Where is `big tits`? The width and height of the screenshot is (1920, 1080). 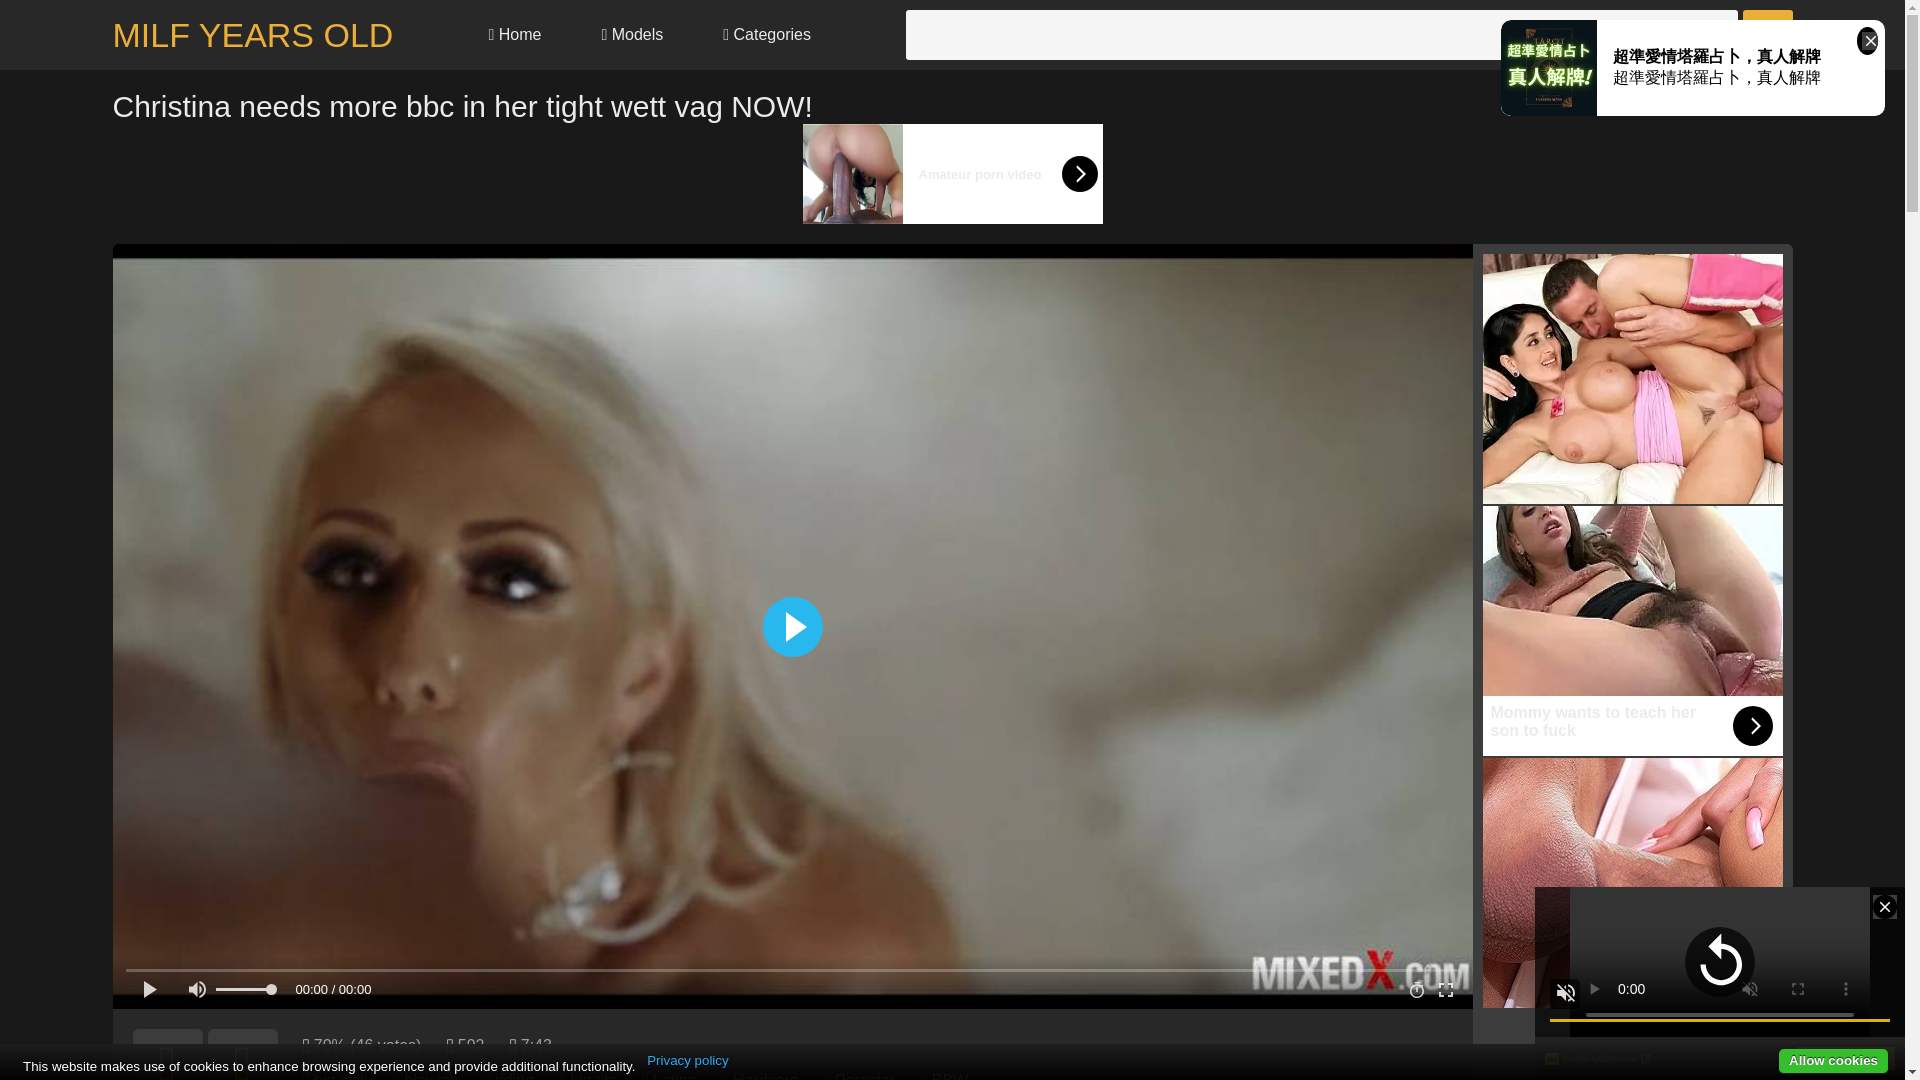 big tits is located at coordinates (593, 1076).